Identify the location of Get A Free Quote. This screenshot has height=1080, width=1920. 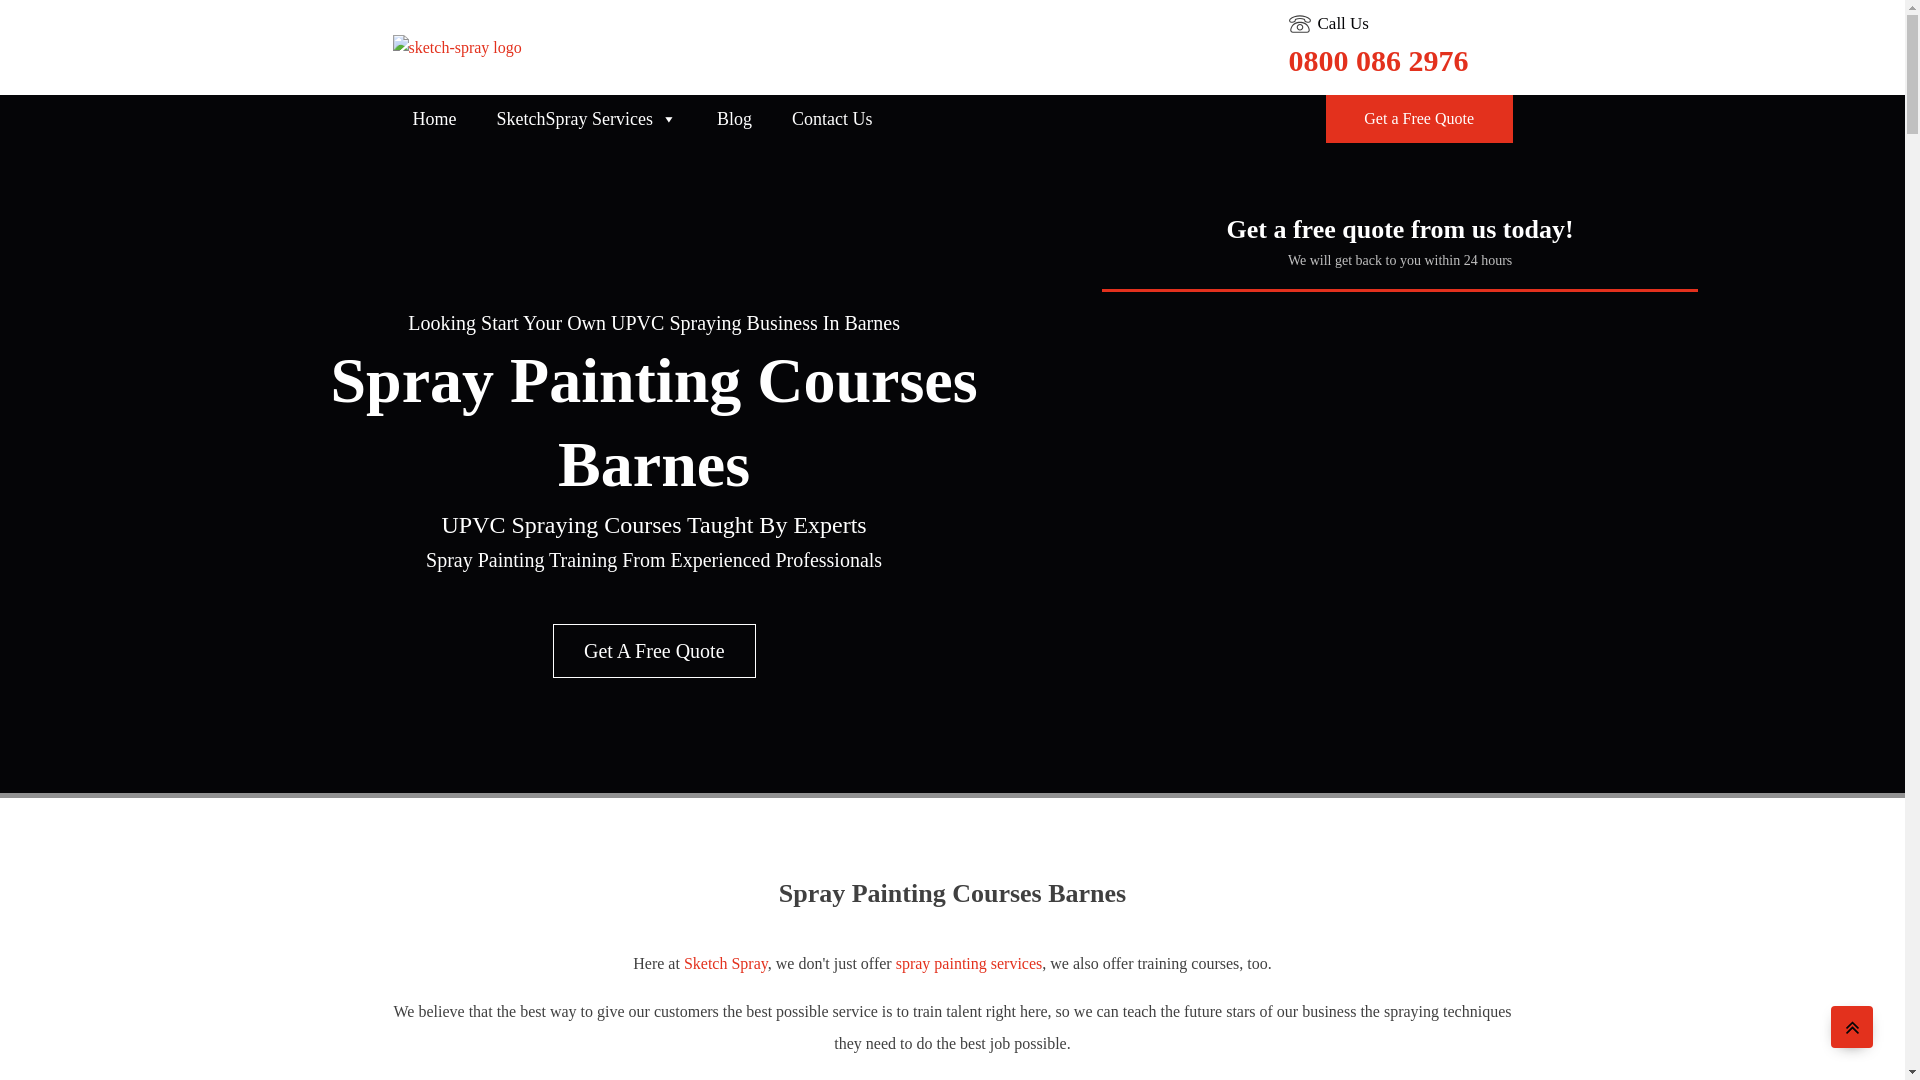
(654, 651).